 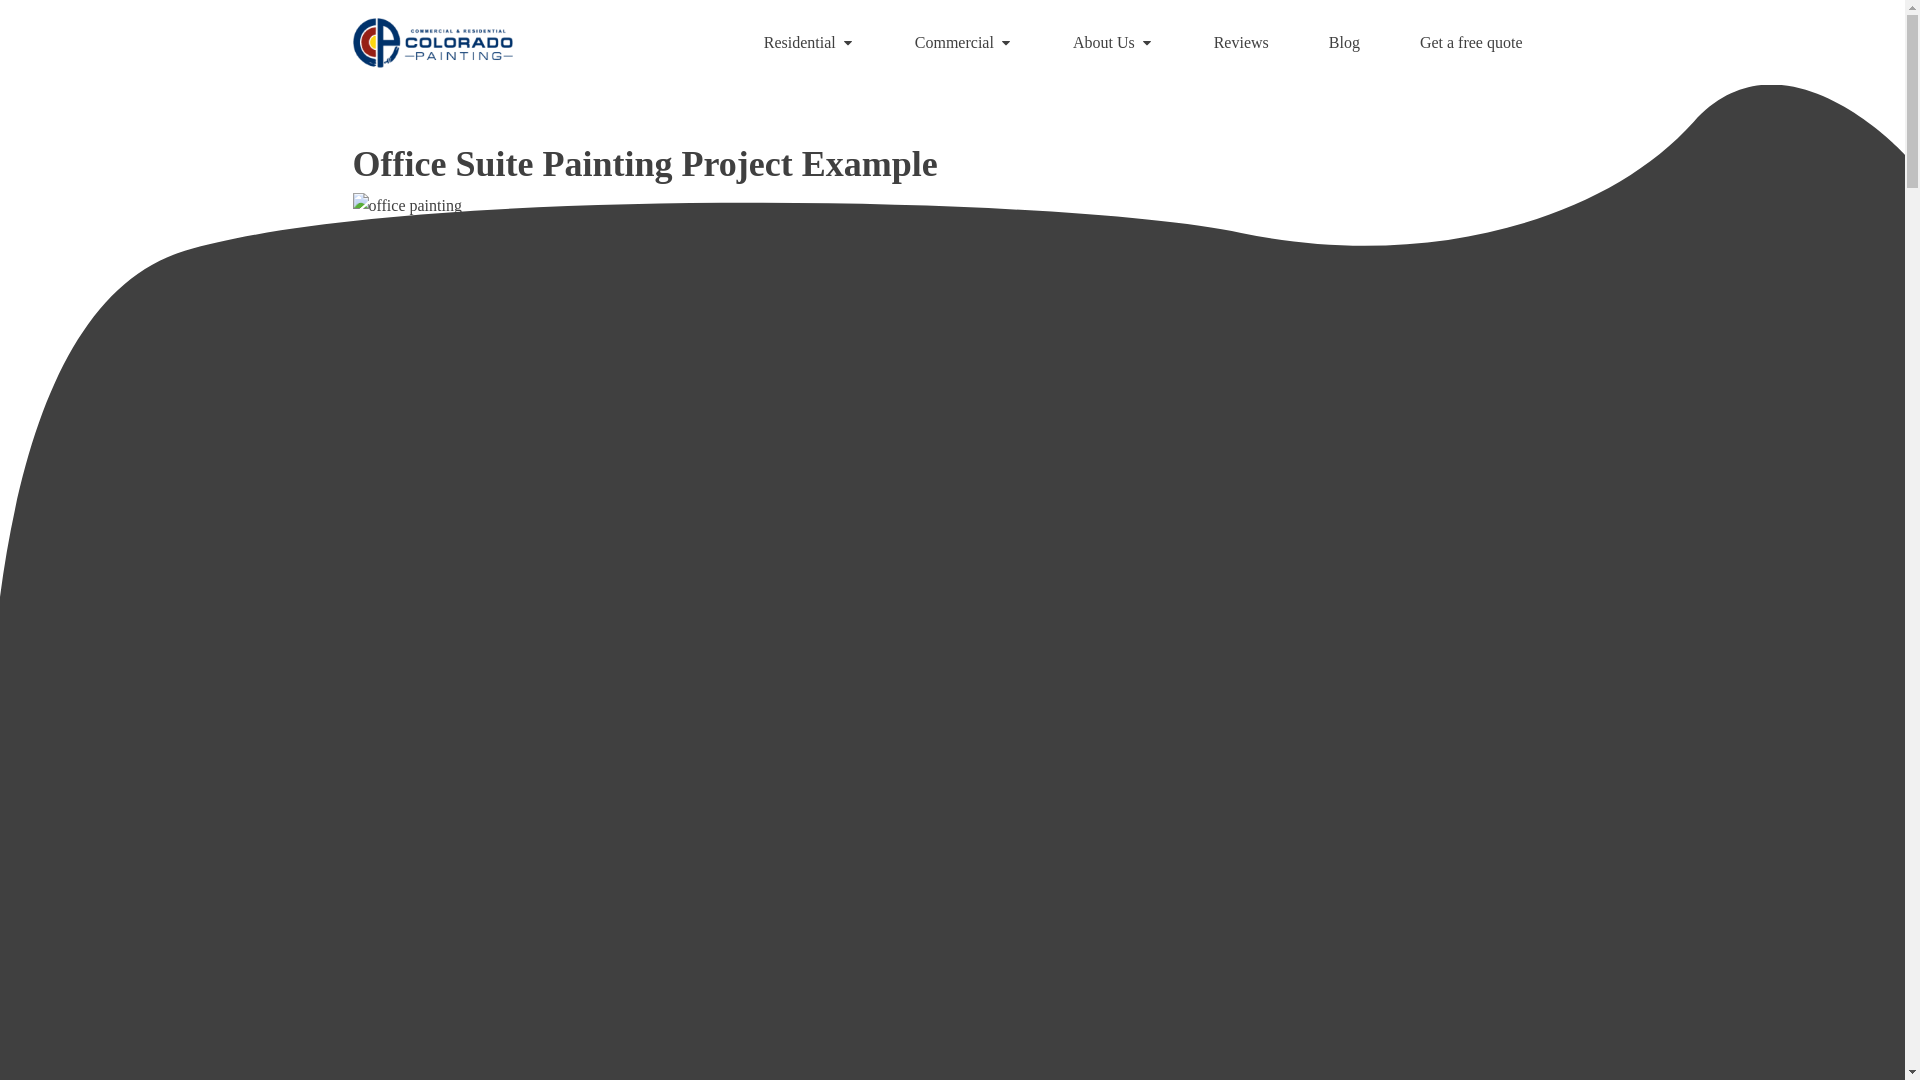 What do you see at coordinates (1472, 43) in the screenshot?
I see `Get a free quote` at bounding box center [1472, 43].